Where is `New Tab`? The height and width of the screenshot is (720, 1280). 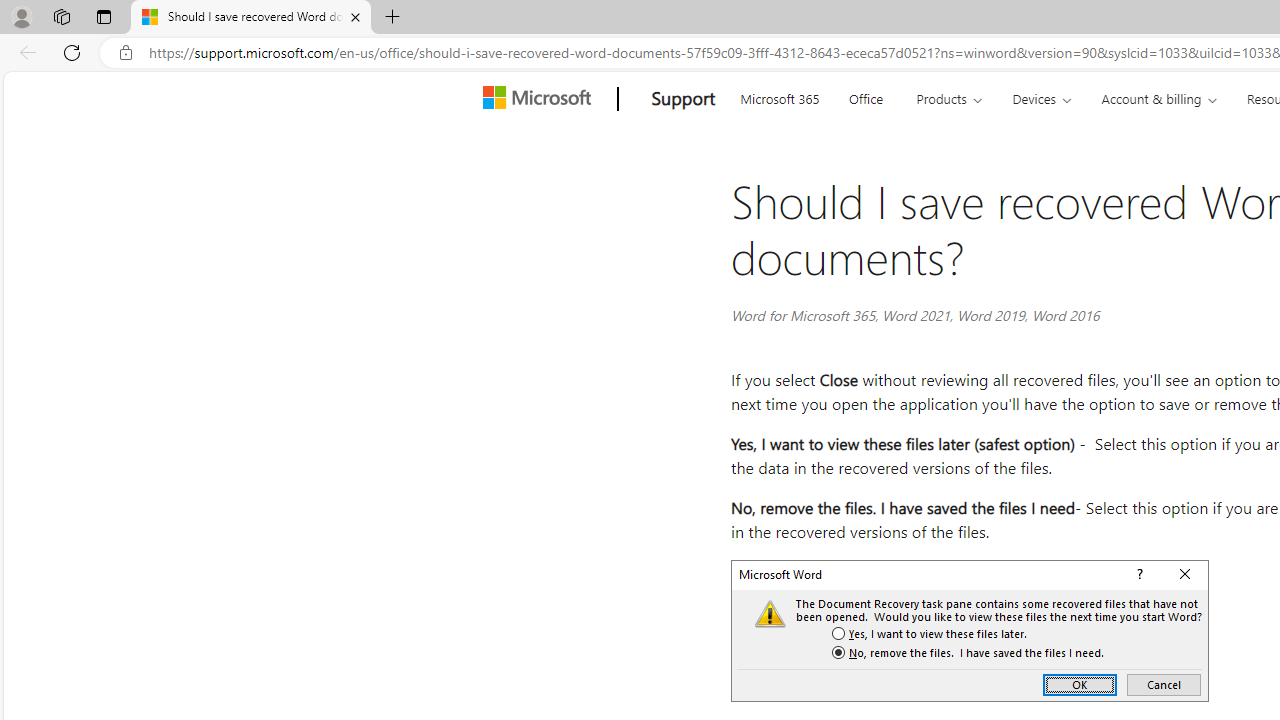 New Tab is located at coordinates (392, 18).